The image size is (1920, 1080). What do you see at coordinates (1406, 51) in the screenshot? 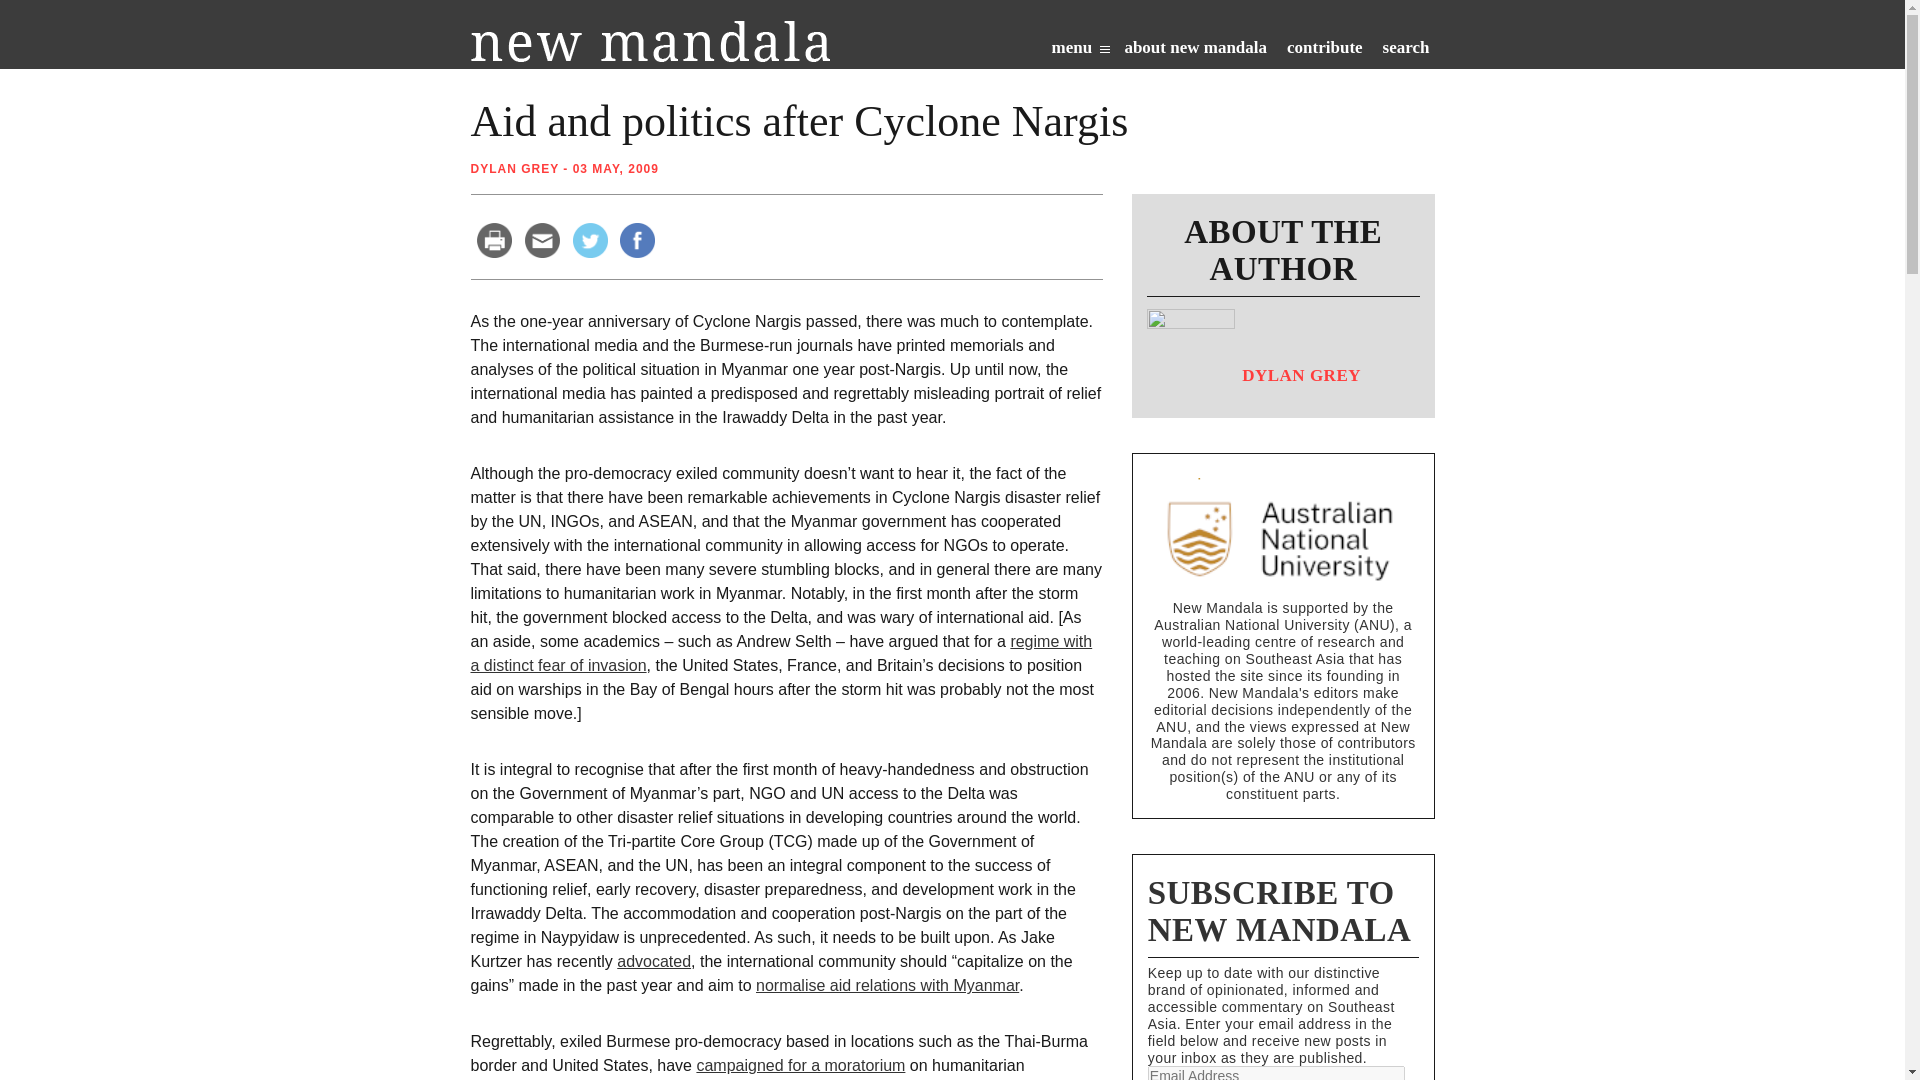
I see `search` at bounding box center [1406, 51].